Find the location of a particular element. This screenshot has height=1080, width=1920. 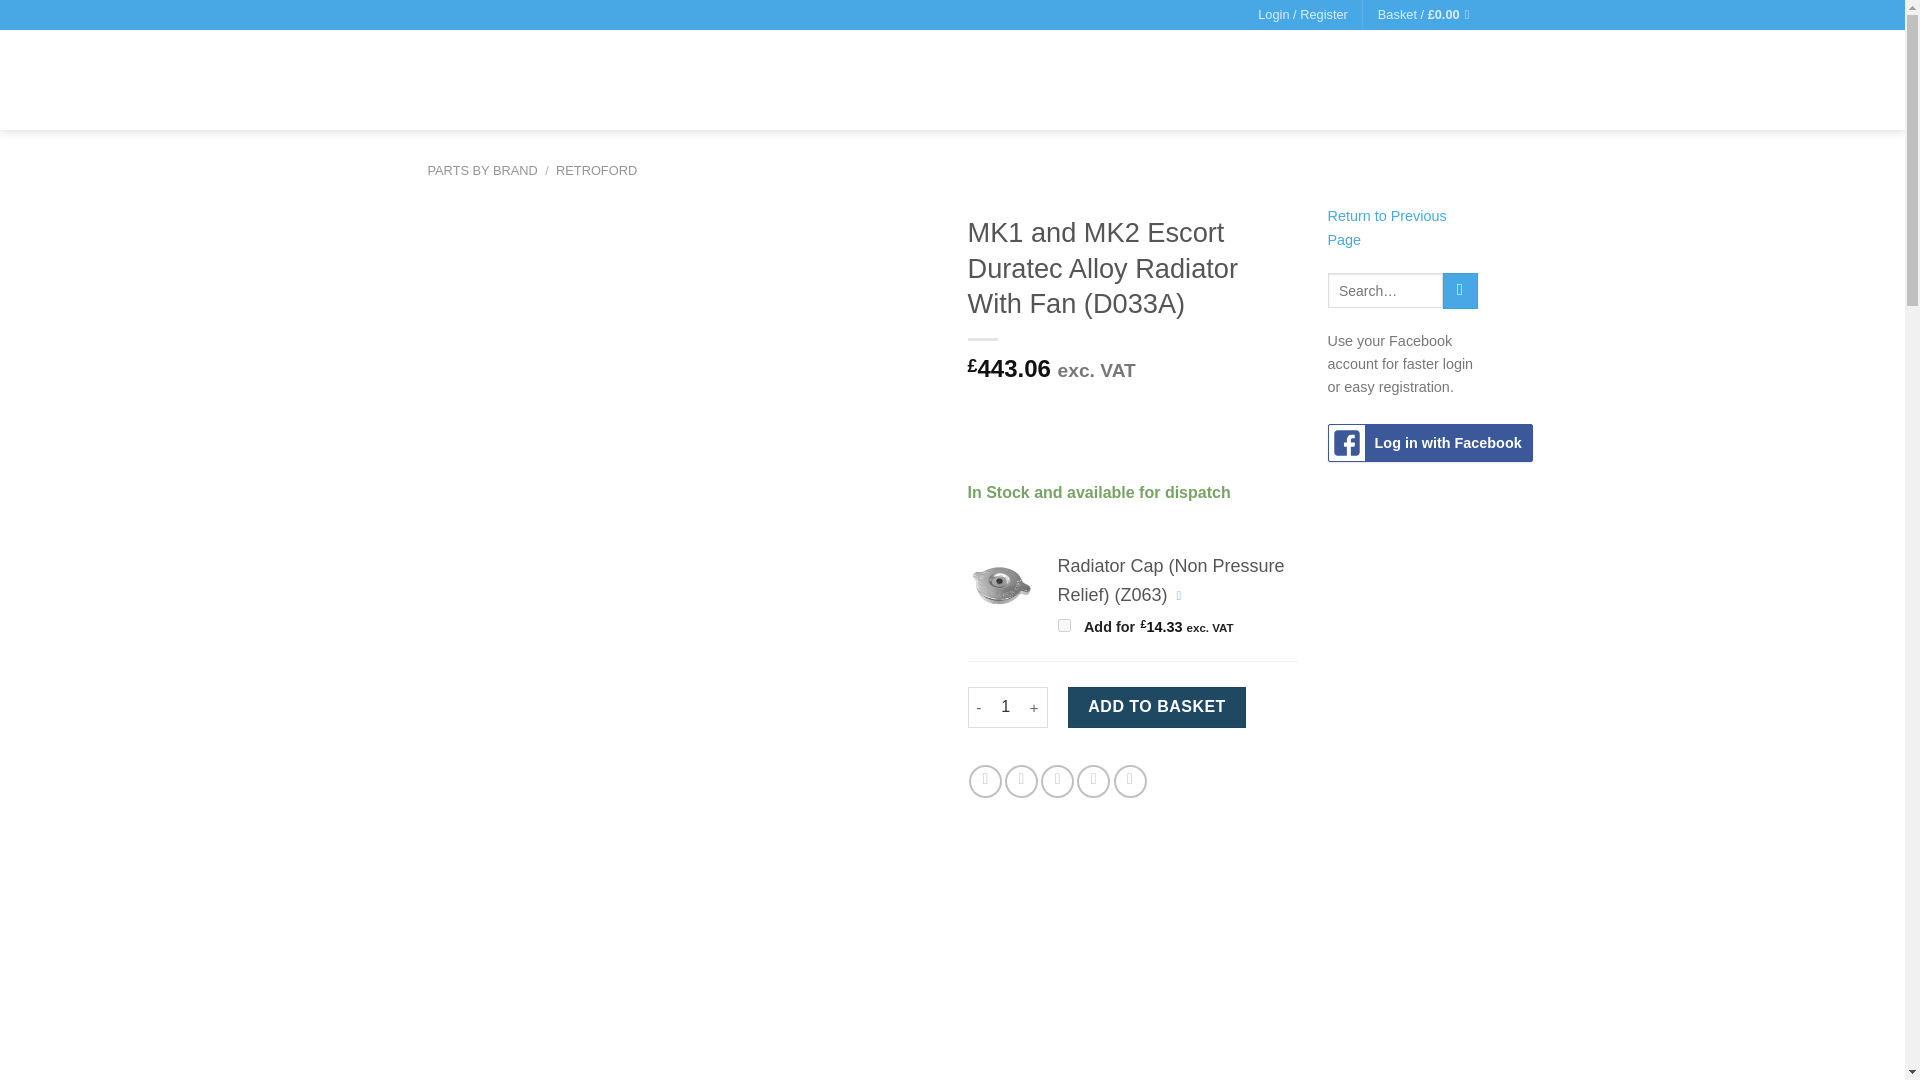

Shop is located at coordinates (942, 82).